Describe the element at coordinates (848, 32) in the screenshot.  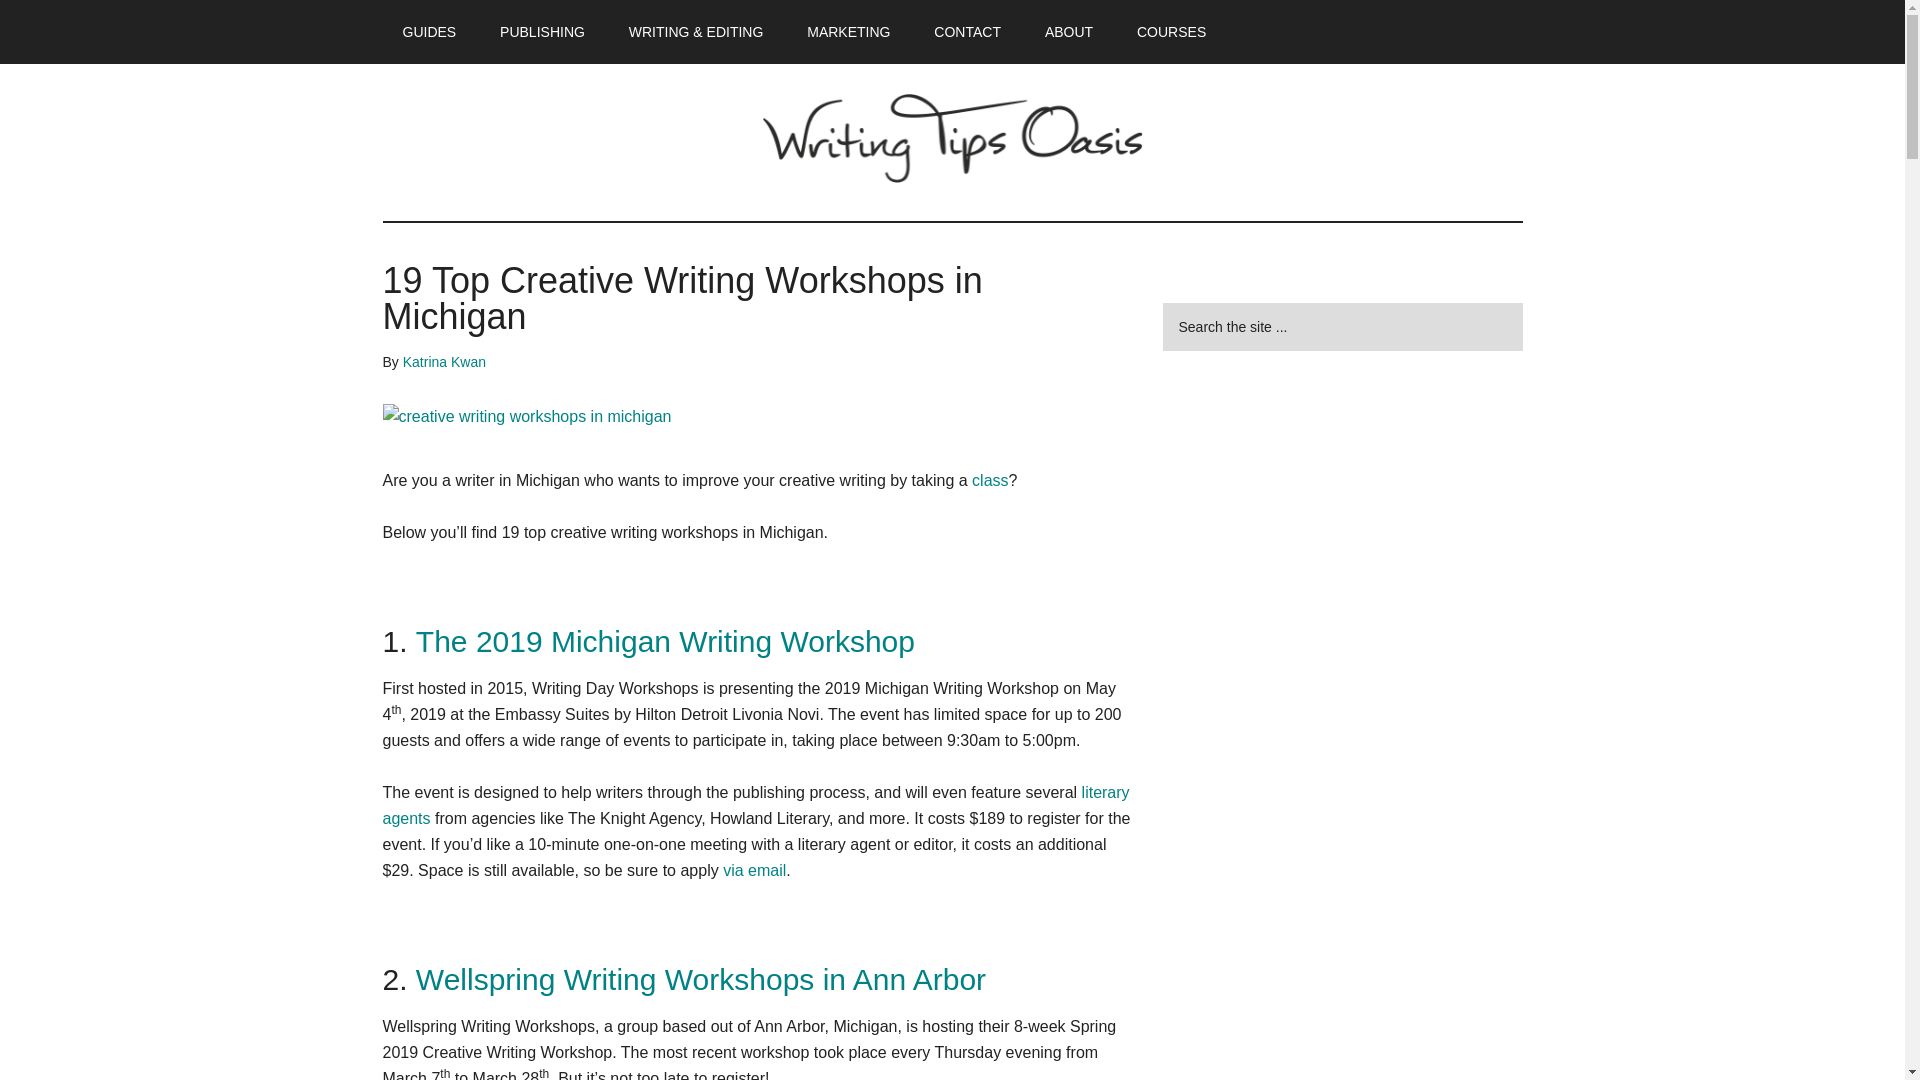
I see `MARKETING` at that location.